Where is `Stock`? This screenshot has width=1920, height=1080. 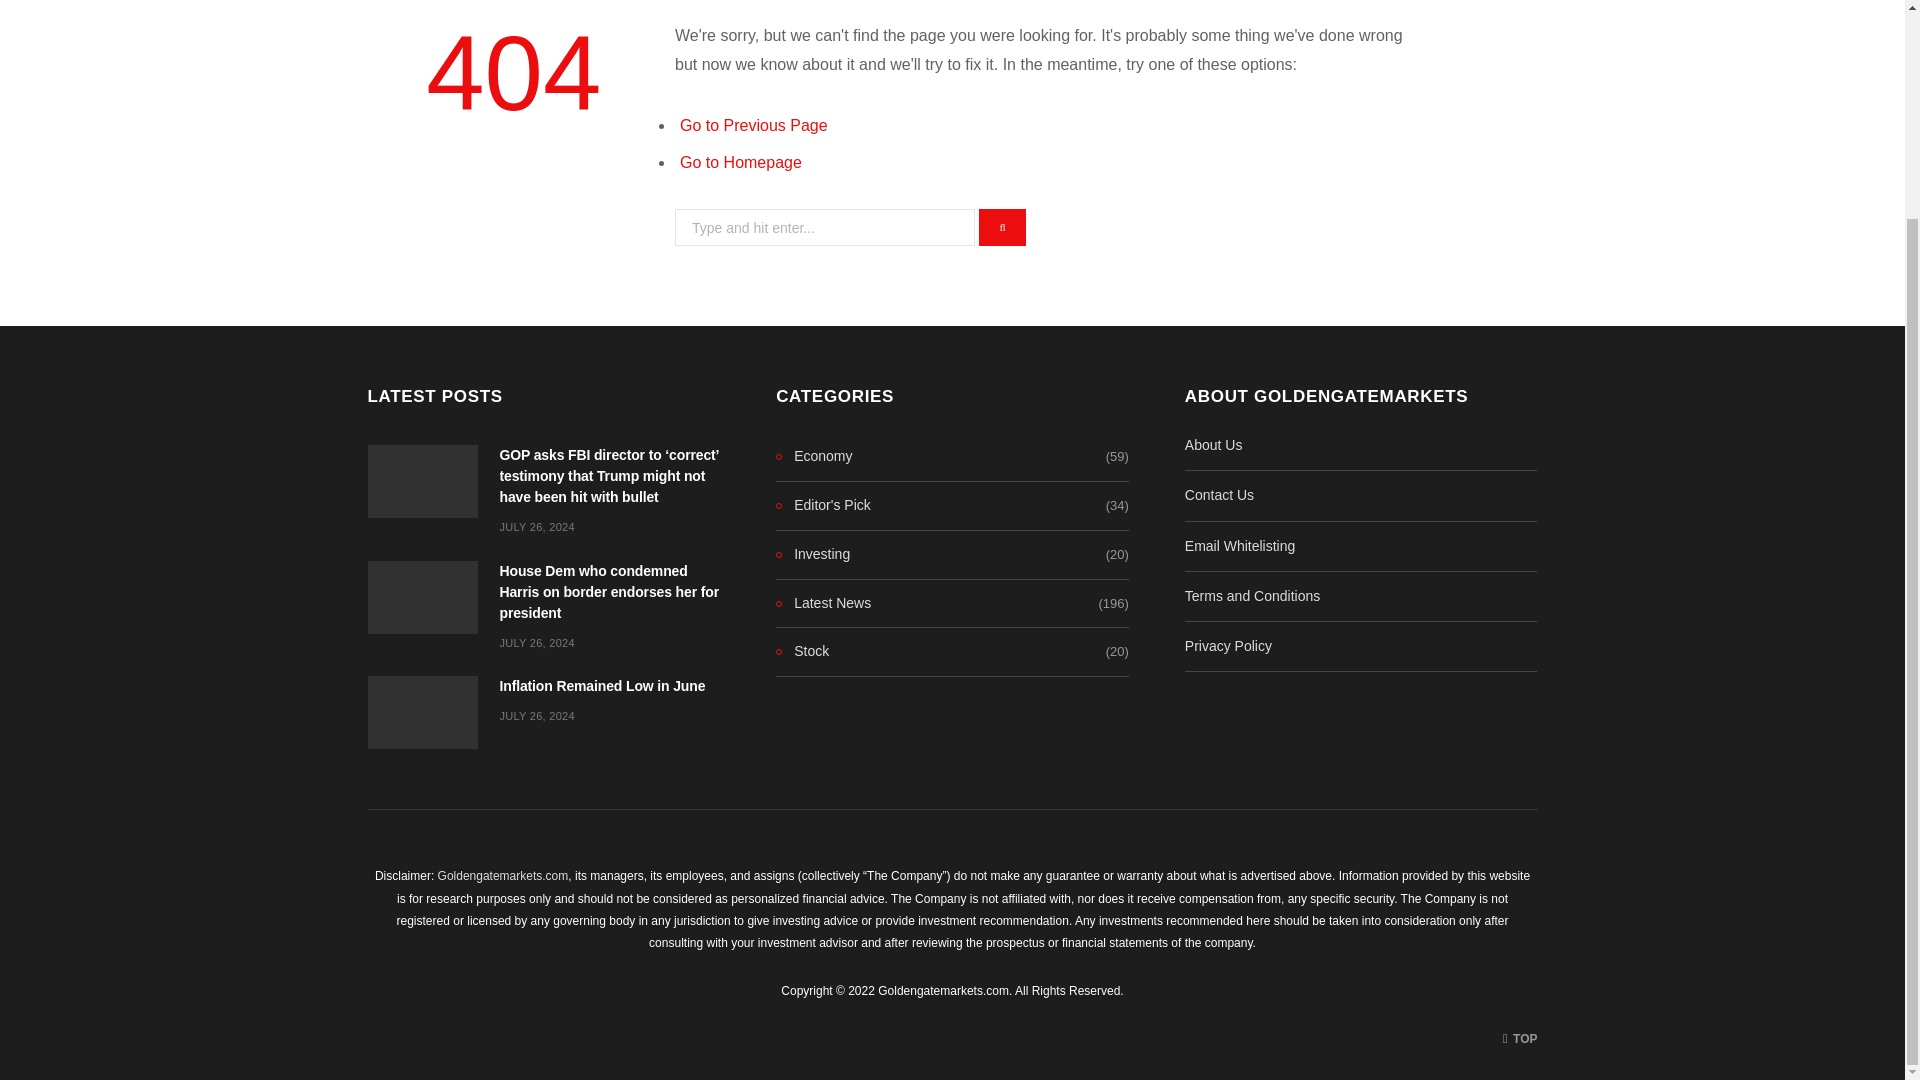
Stock is located at coordinates (802, 652).